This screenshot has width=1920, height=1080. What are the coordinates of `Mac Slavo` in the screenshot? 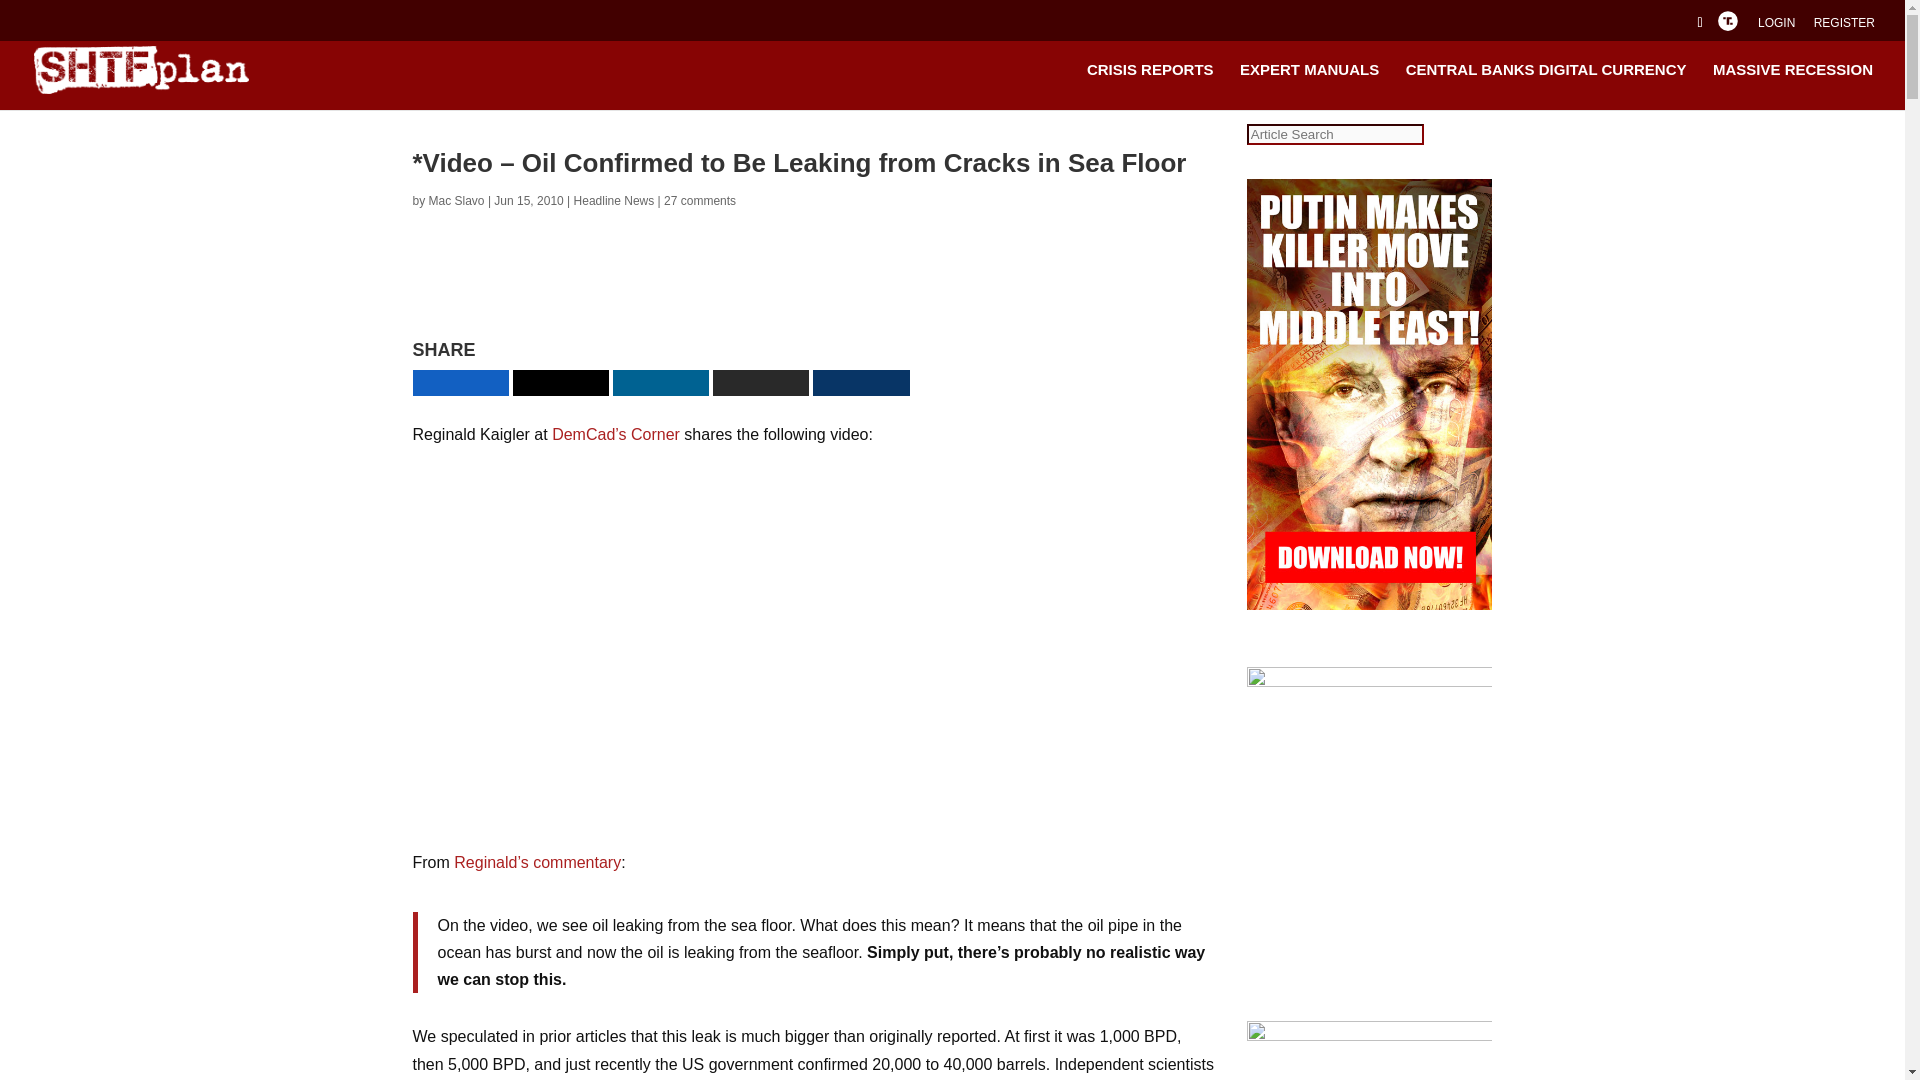 It's located at (456, 201).